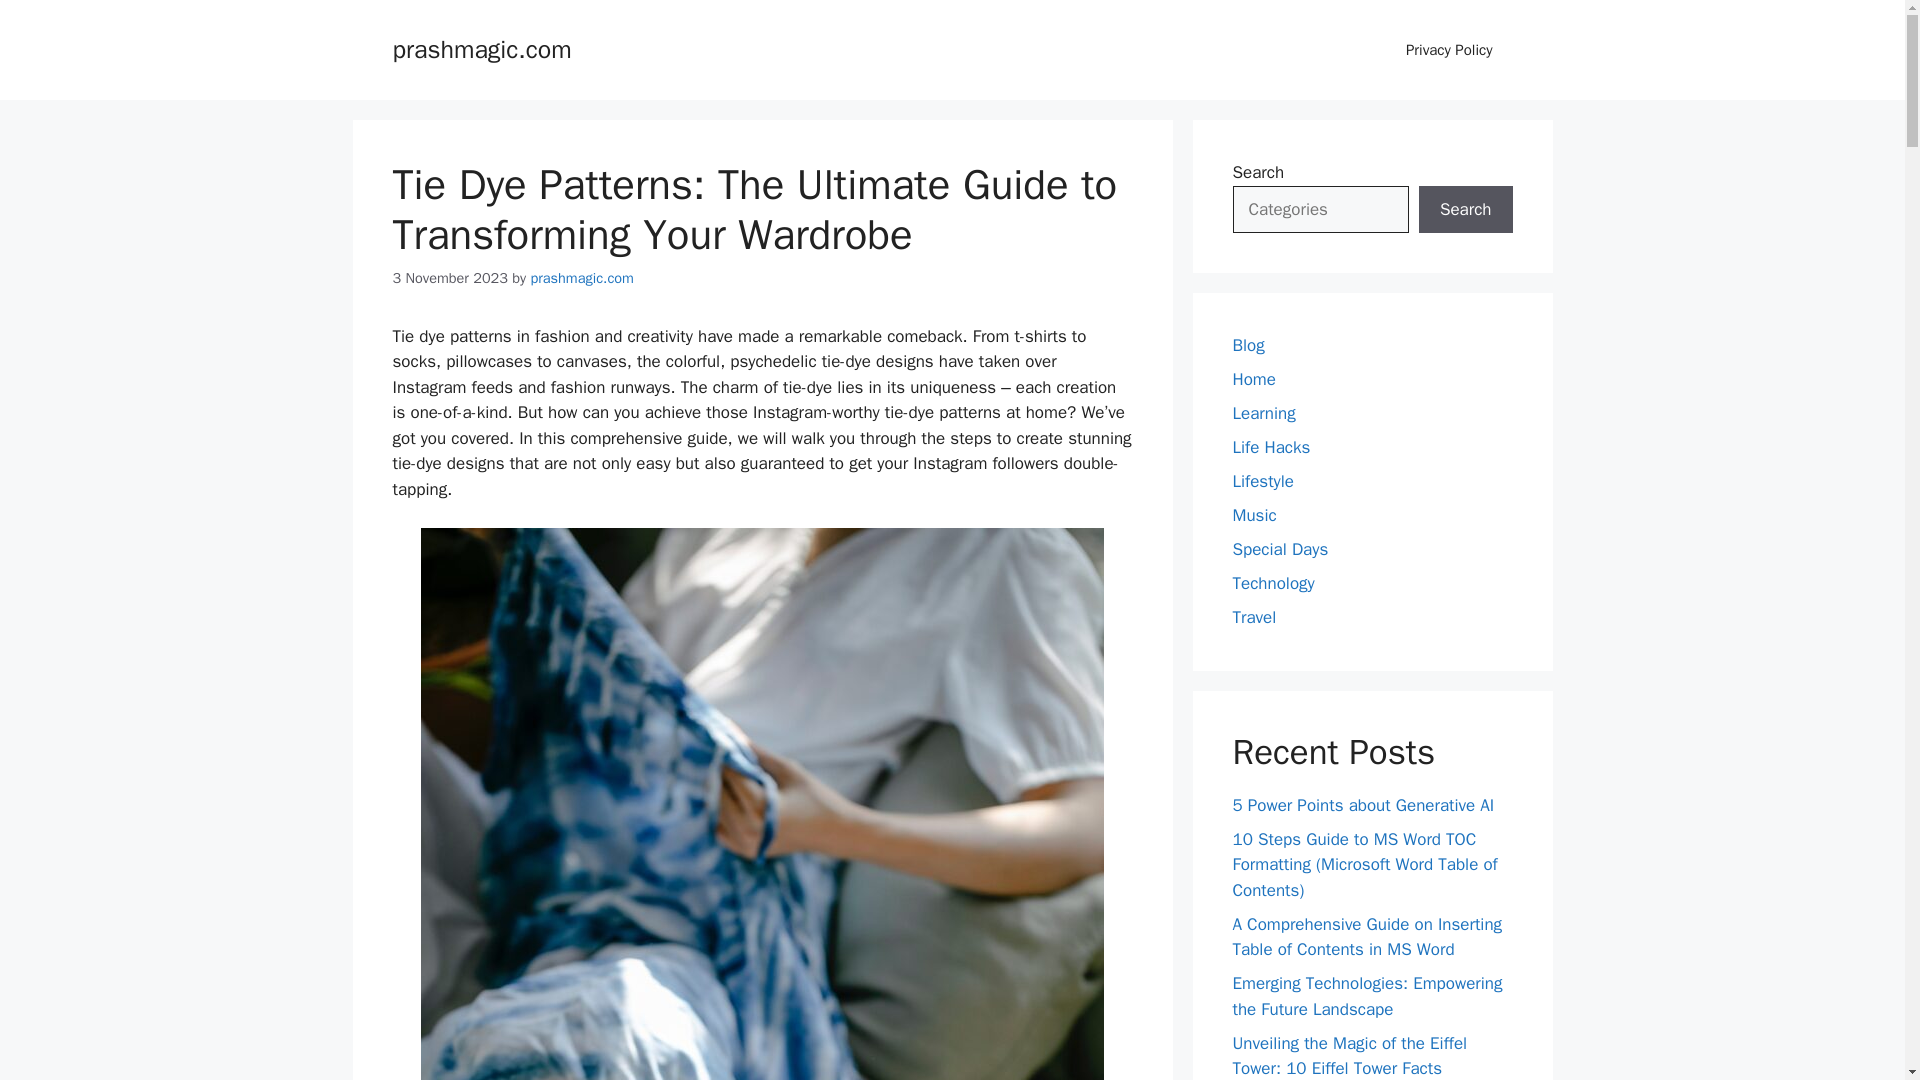  Describe the element at coordinates (581, 278) in the screenshot. I see `View all posts by prashmagic.com` at that location.